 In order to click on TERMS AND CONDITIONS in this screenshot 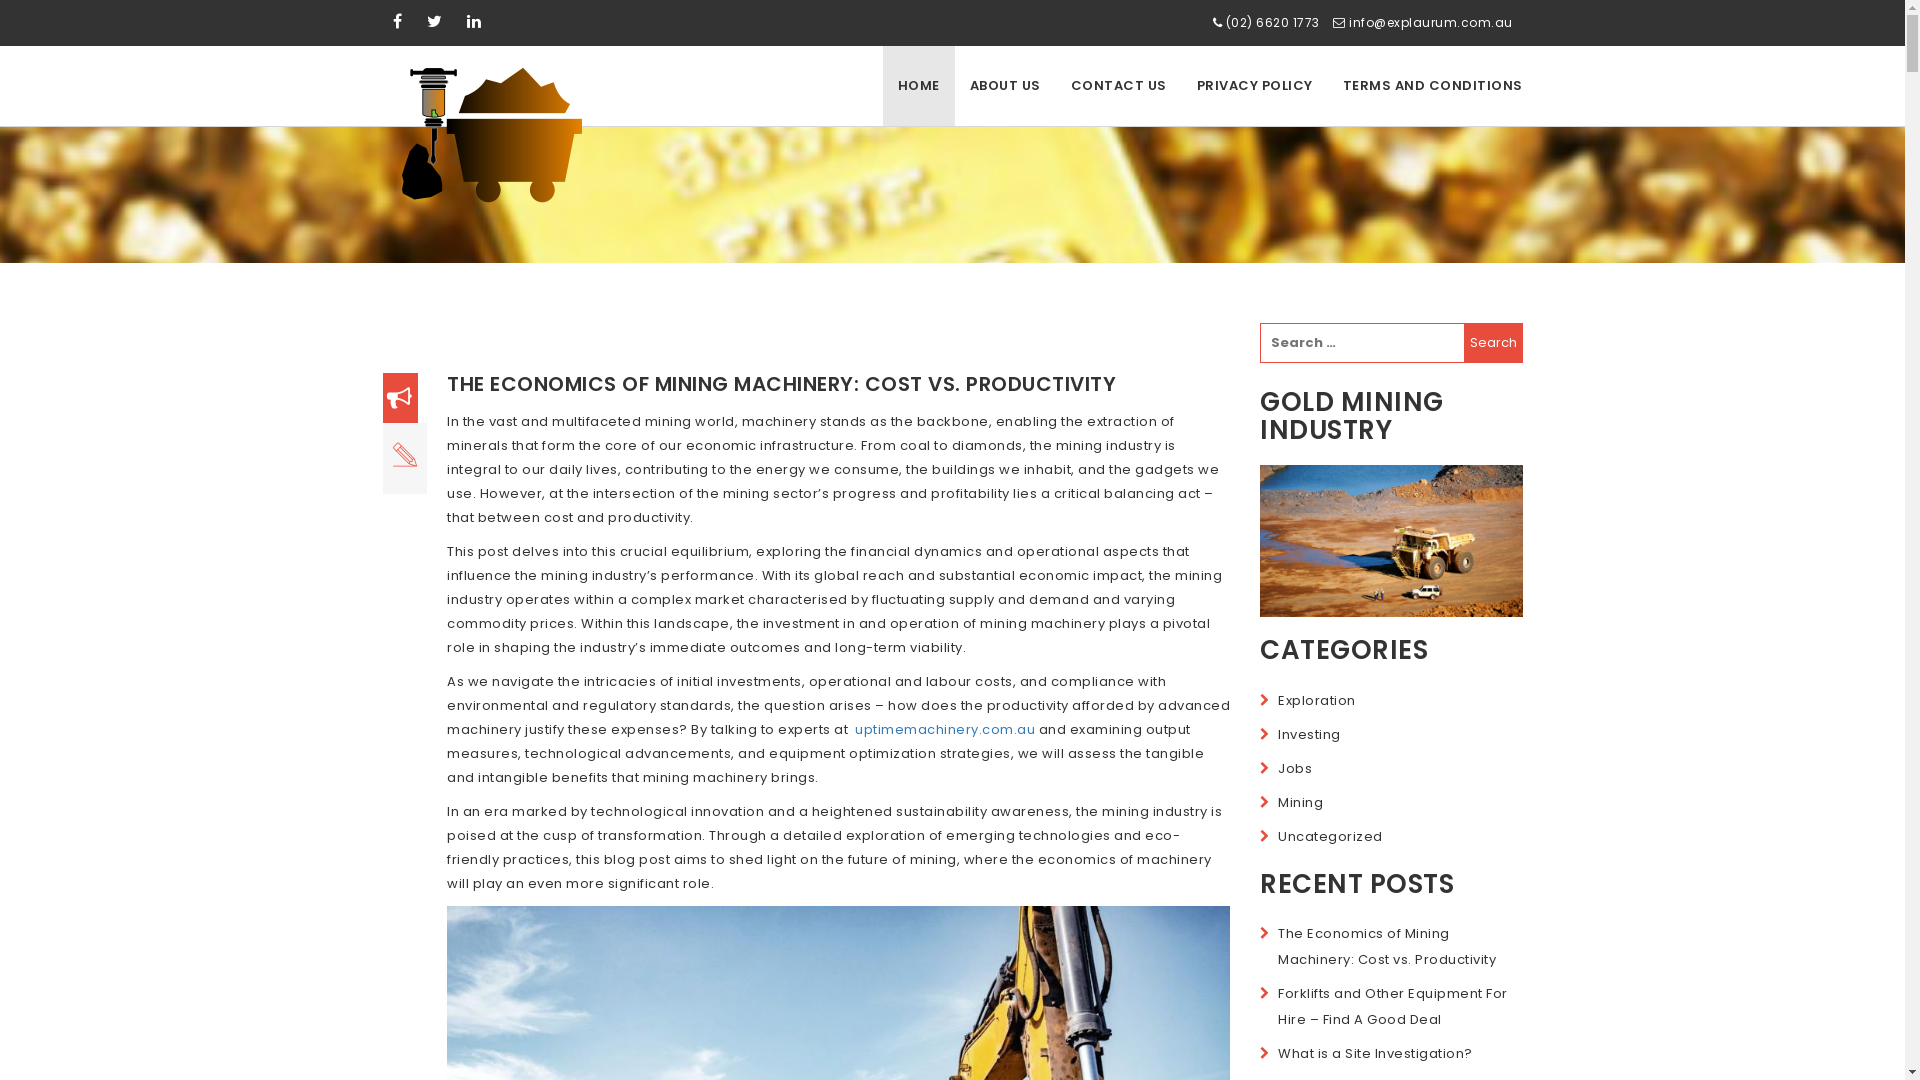, I will do `click(1433, 86)`.